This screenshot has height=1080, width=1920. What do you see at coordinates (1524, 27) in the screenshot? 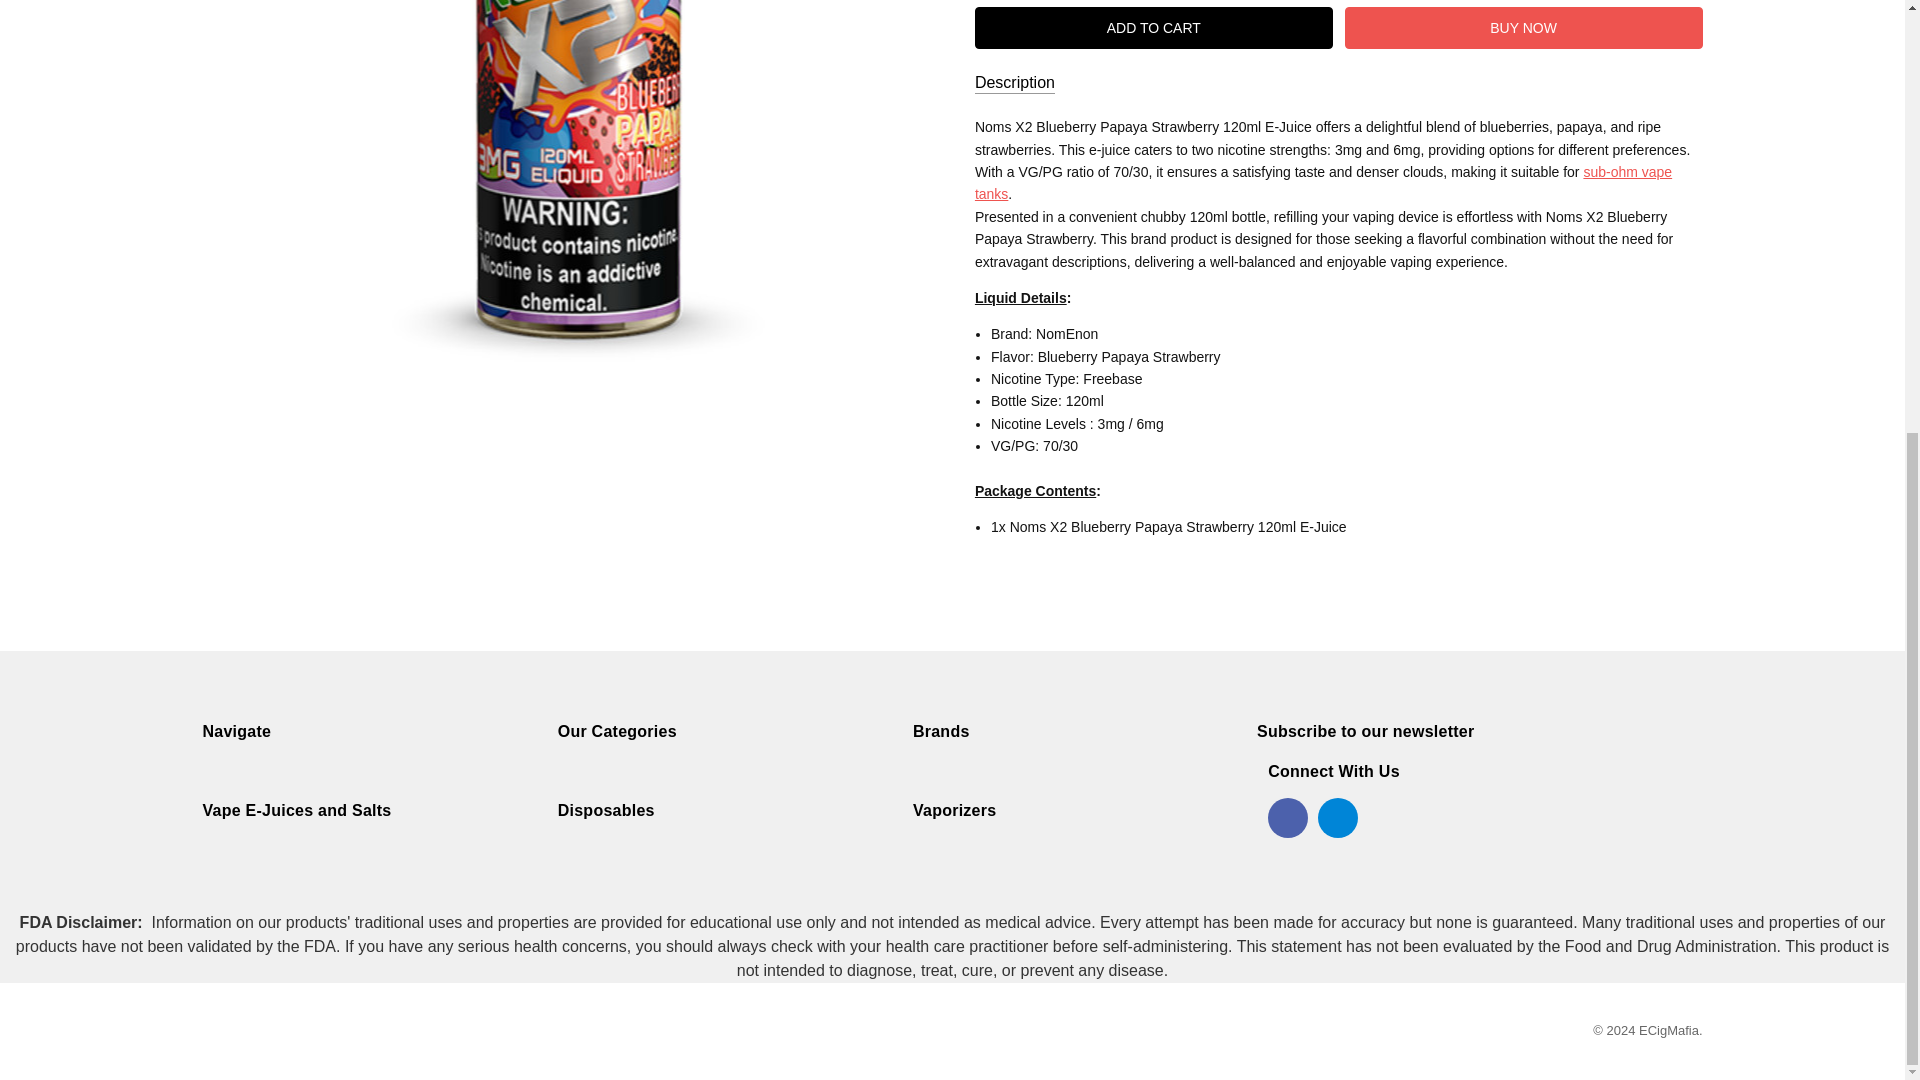
I see `Buy Now` at bounding box center [1524, 27].